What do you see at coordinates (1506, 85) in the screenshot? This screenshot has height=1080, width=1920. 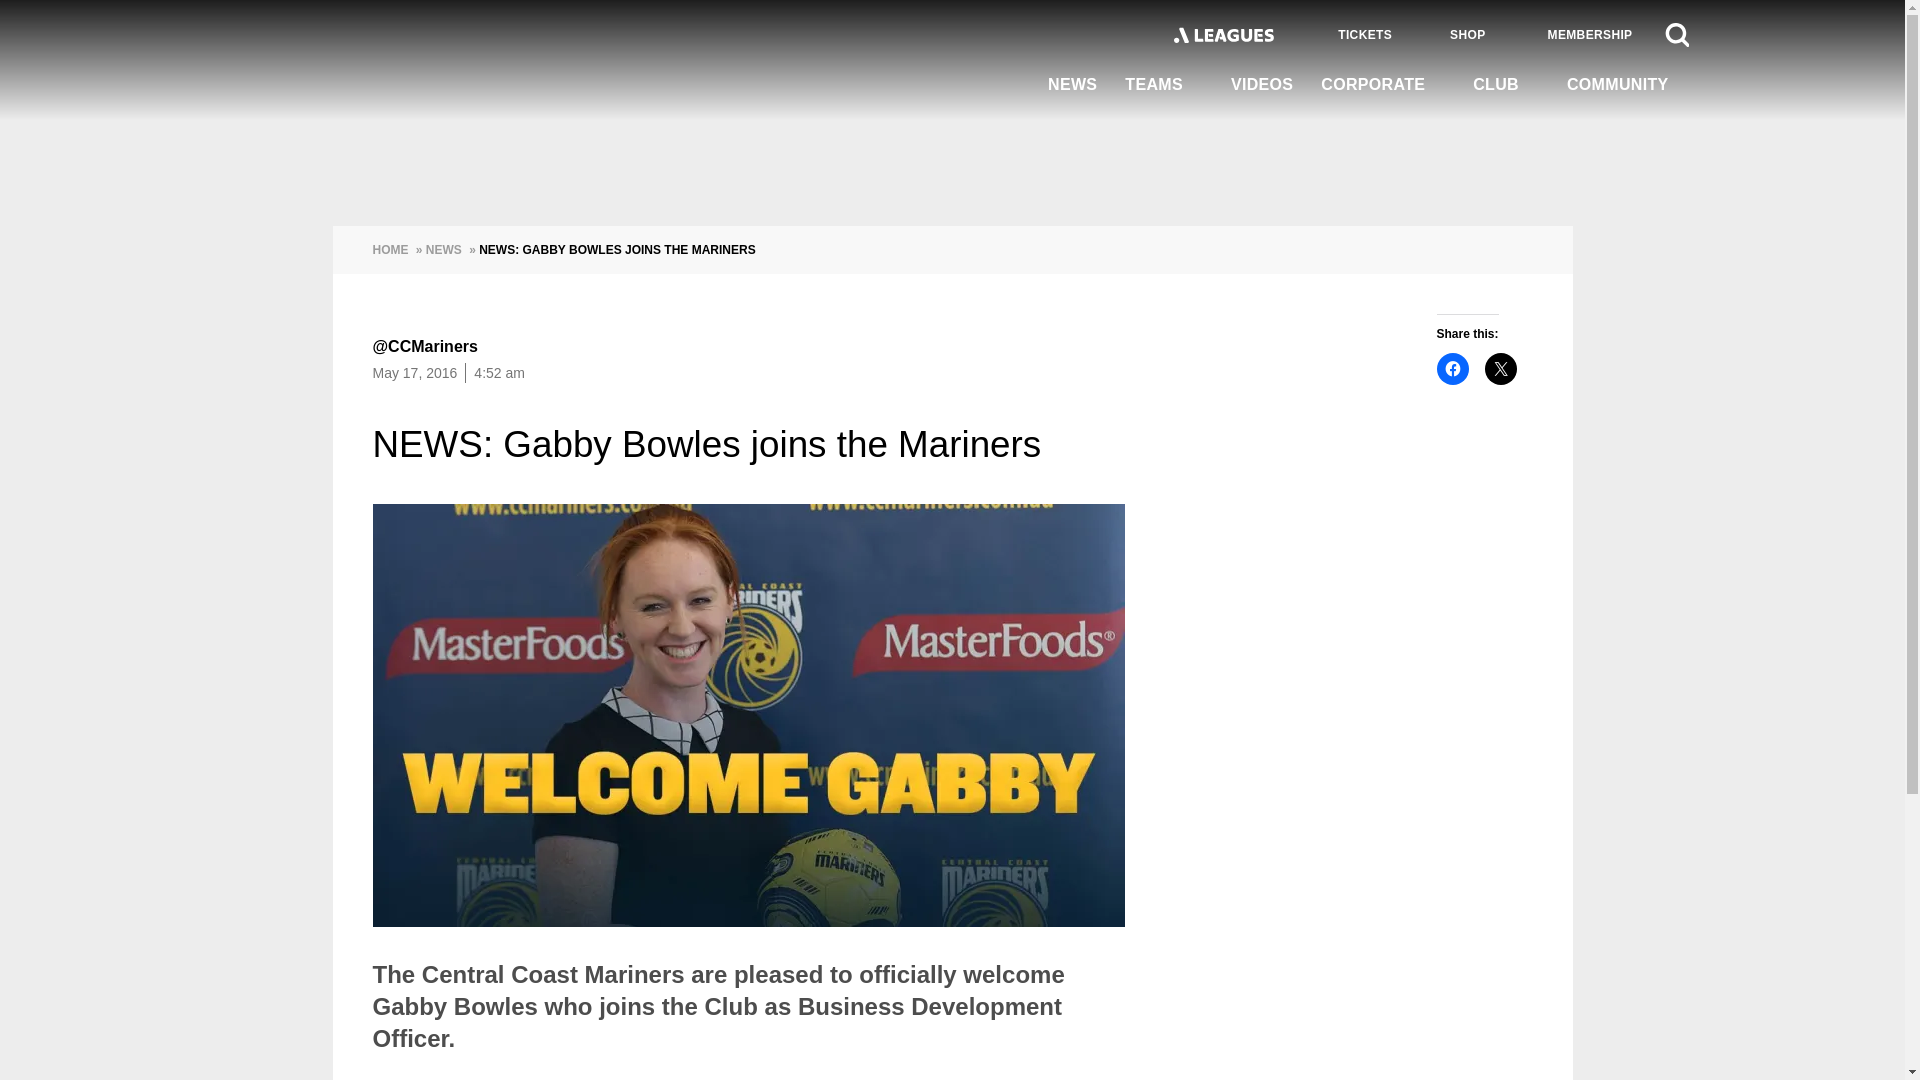 I see `CLUB` at bounding box center [1506, 85].